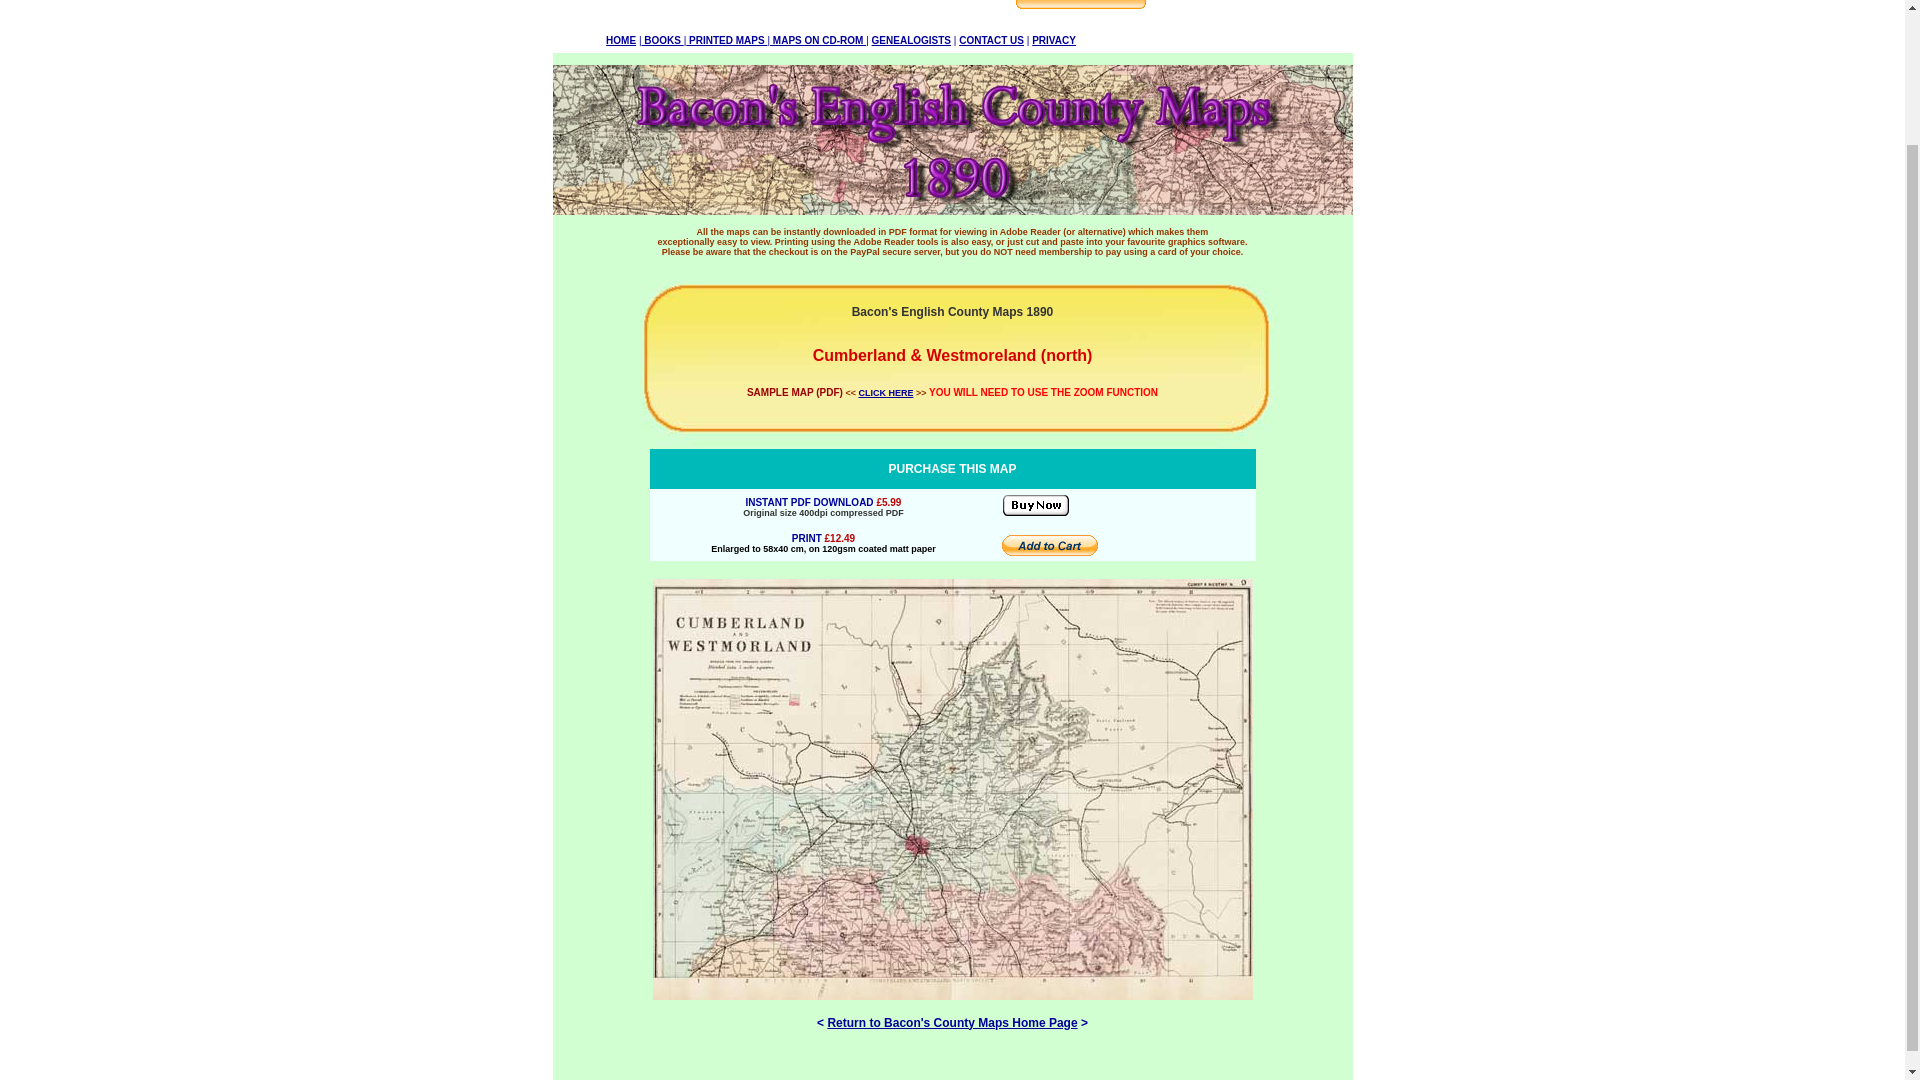  I want to click on MAPS ON CD-ROM, so click(817, 40).